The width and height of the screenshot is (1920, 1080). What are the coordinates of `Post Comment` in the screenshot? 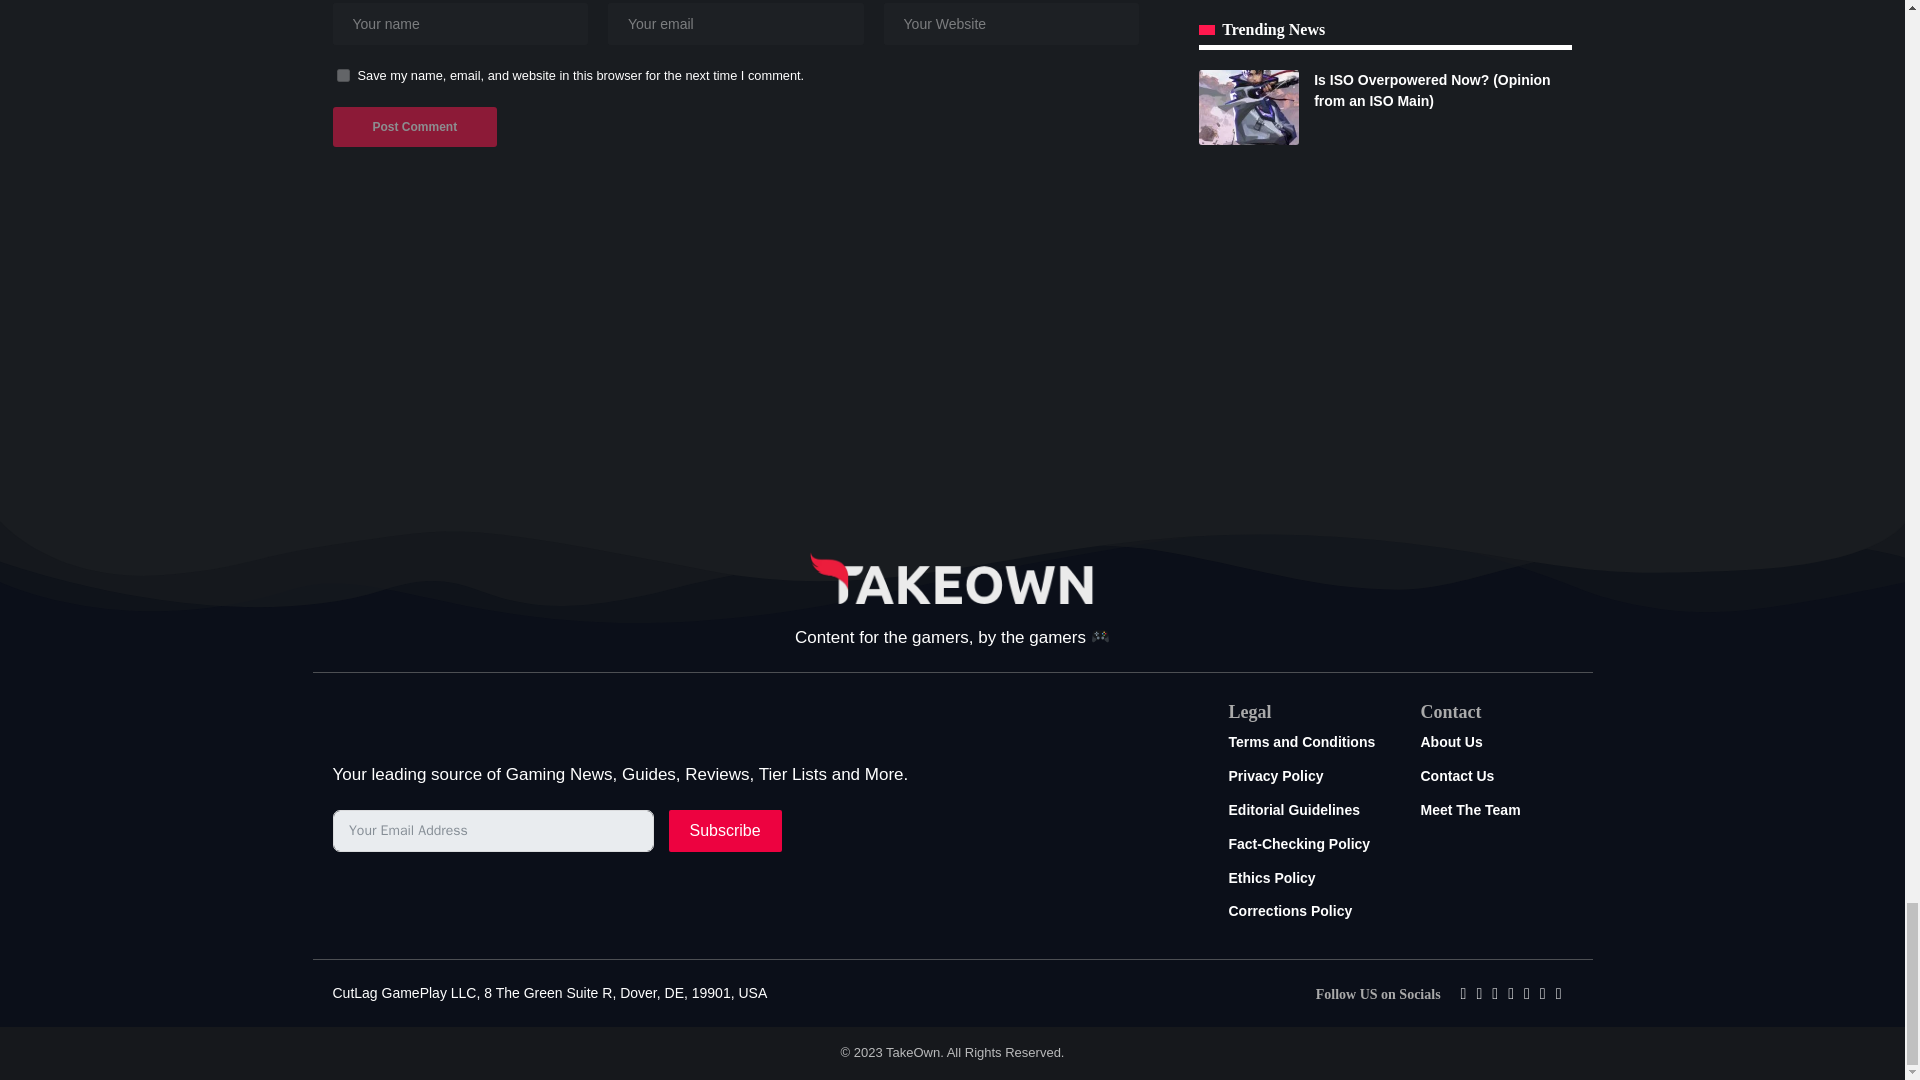 It's located at (414, 126).